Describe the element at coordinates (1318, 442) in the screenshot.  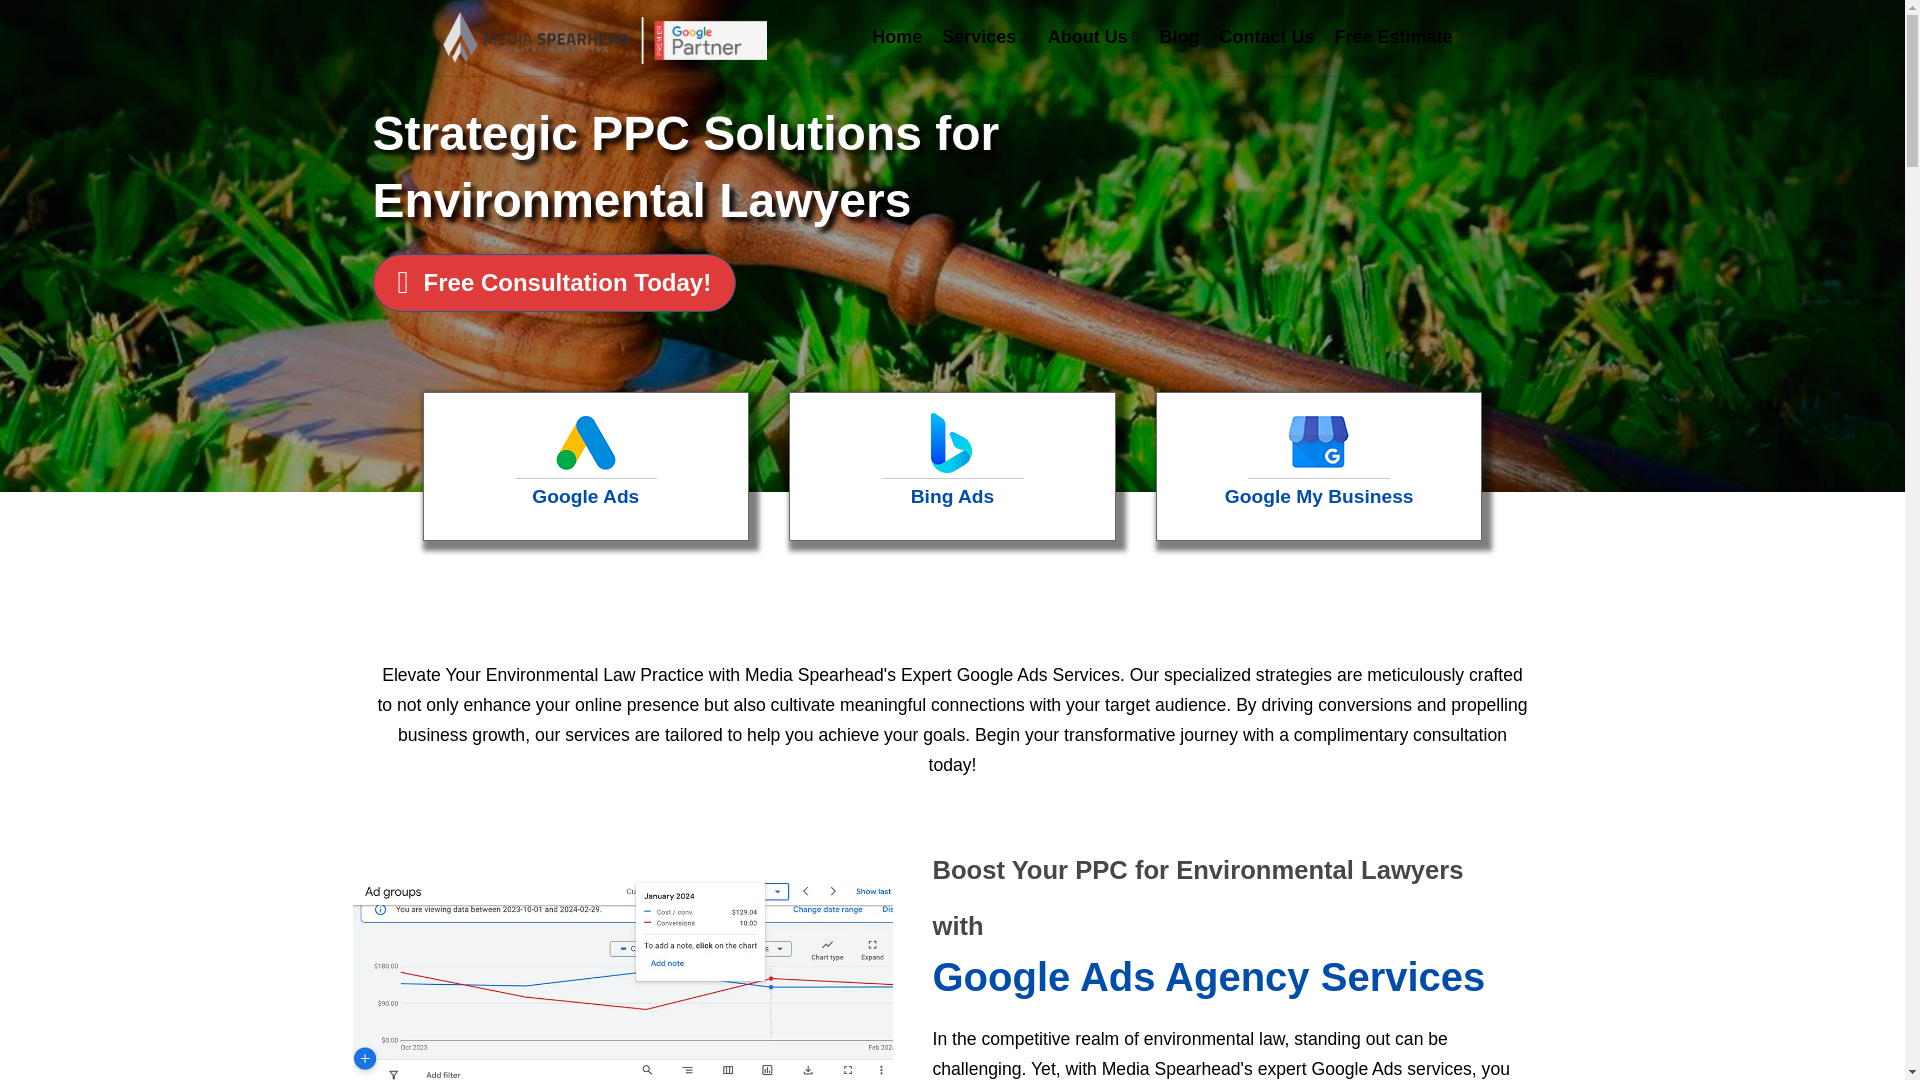
I see `gmb` at that location.